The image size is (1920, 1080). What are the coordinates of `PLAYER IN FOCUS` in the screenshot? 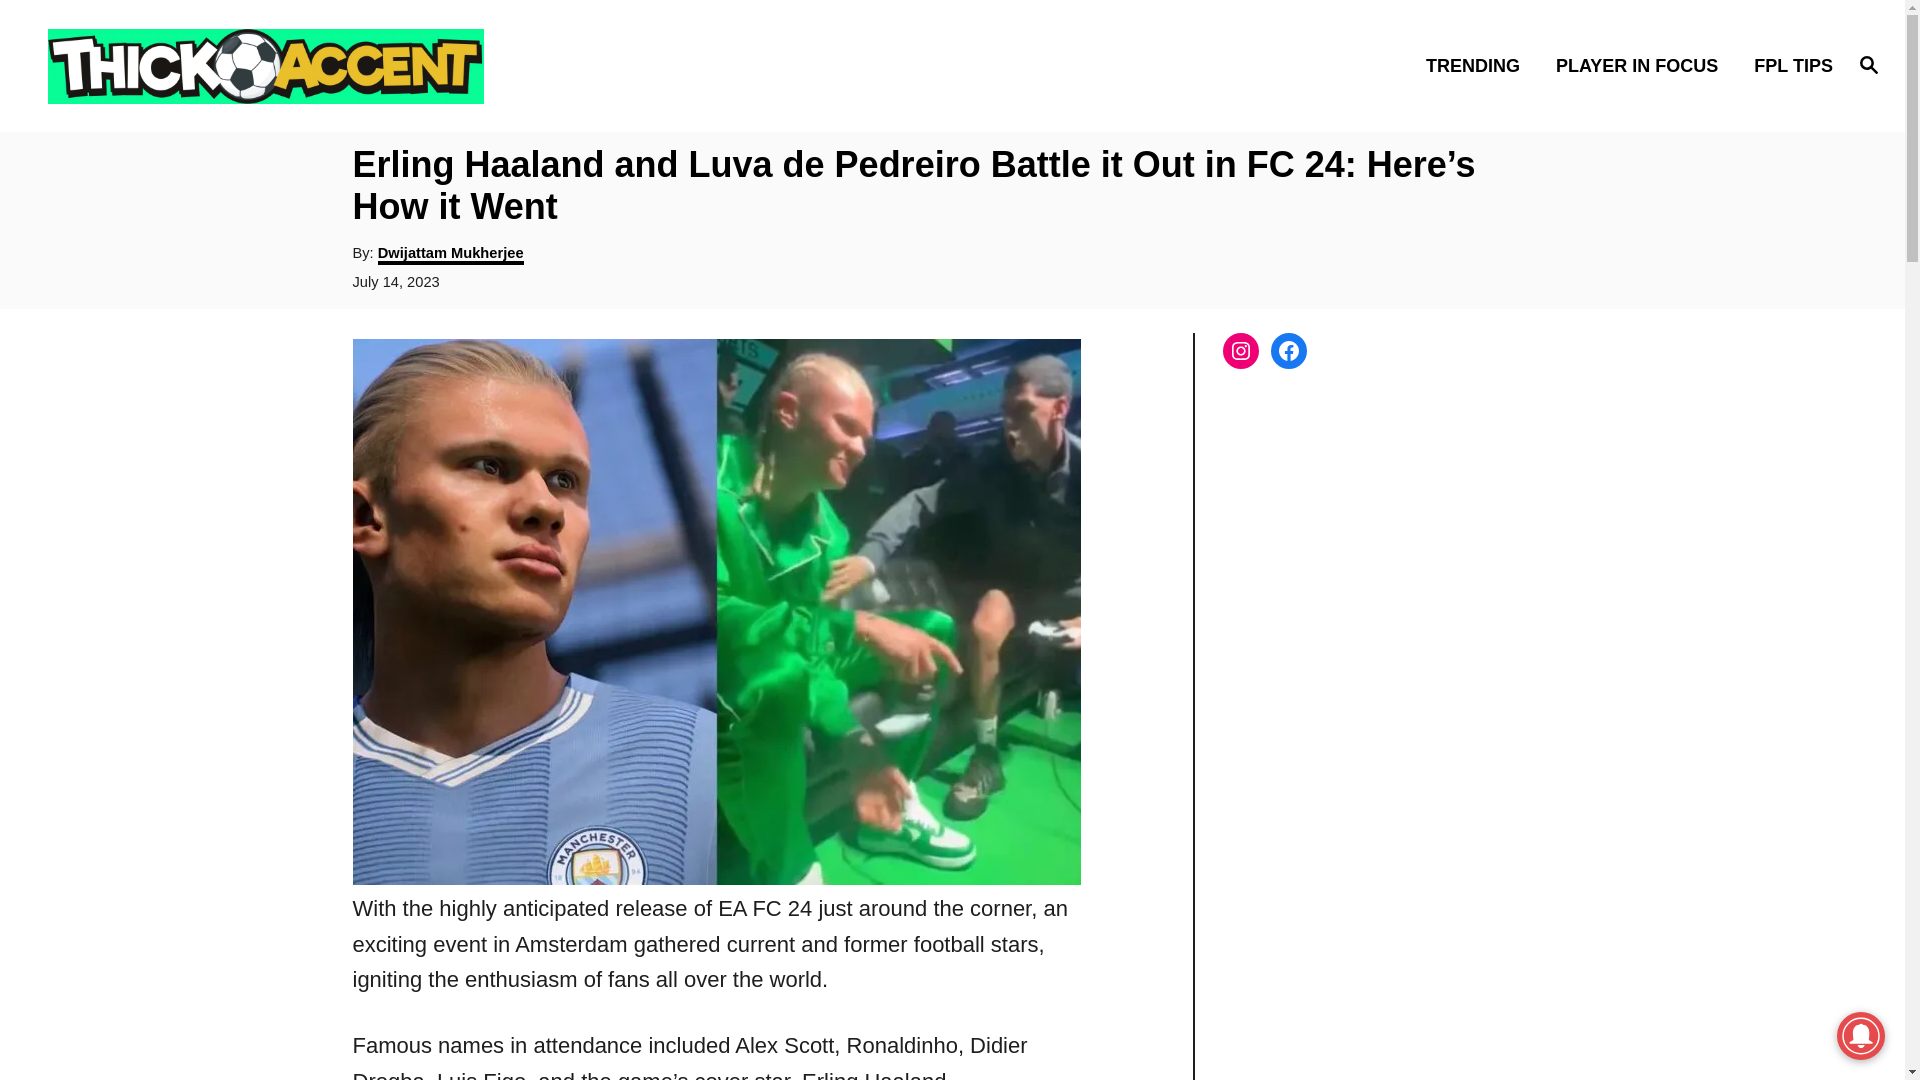 It's located at (1642, 64).